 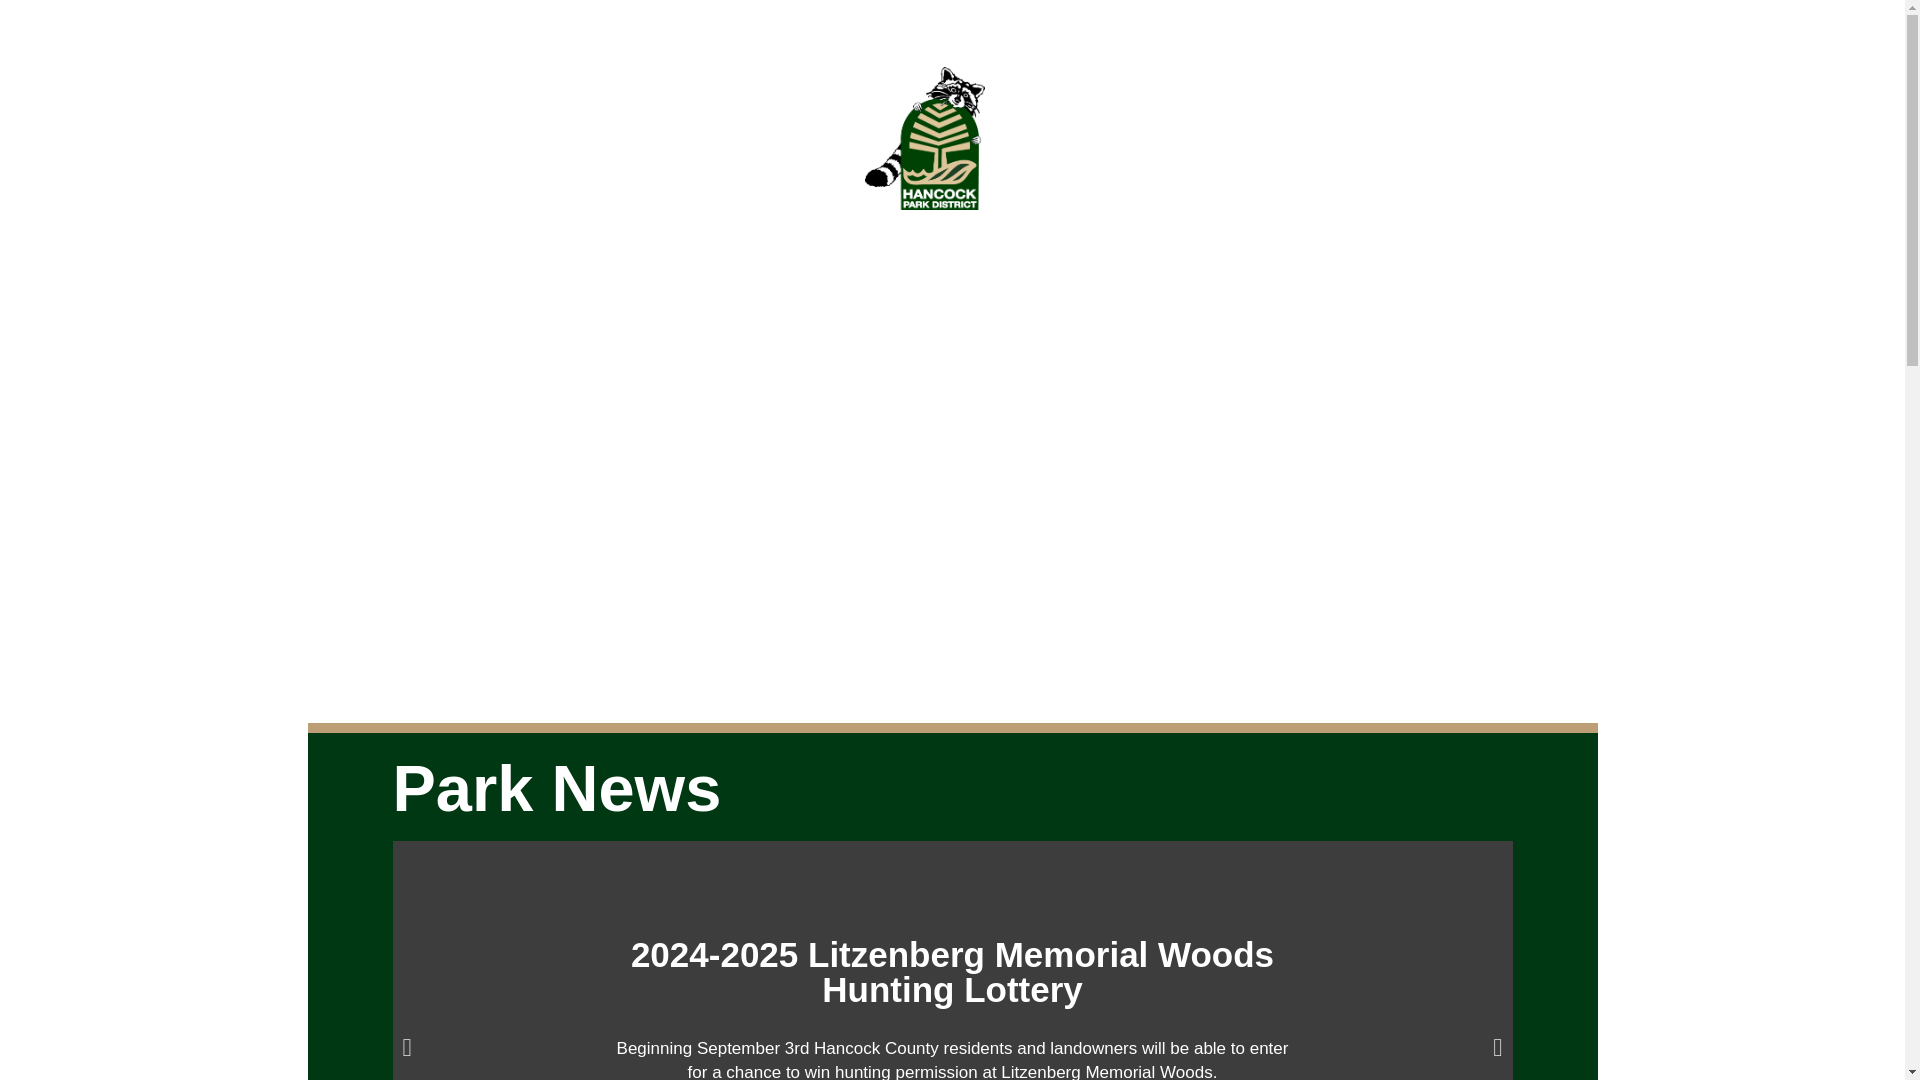 What do you see at coordinates (498, 138) in the screenshot?
I see `PARKS` at bounding box center [498, 138].